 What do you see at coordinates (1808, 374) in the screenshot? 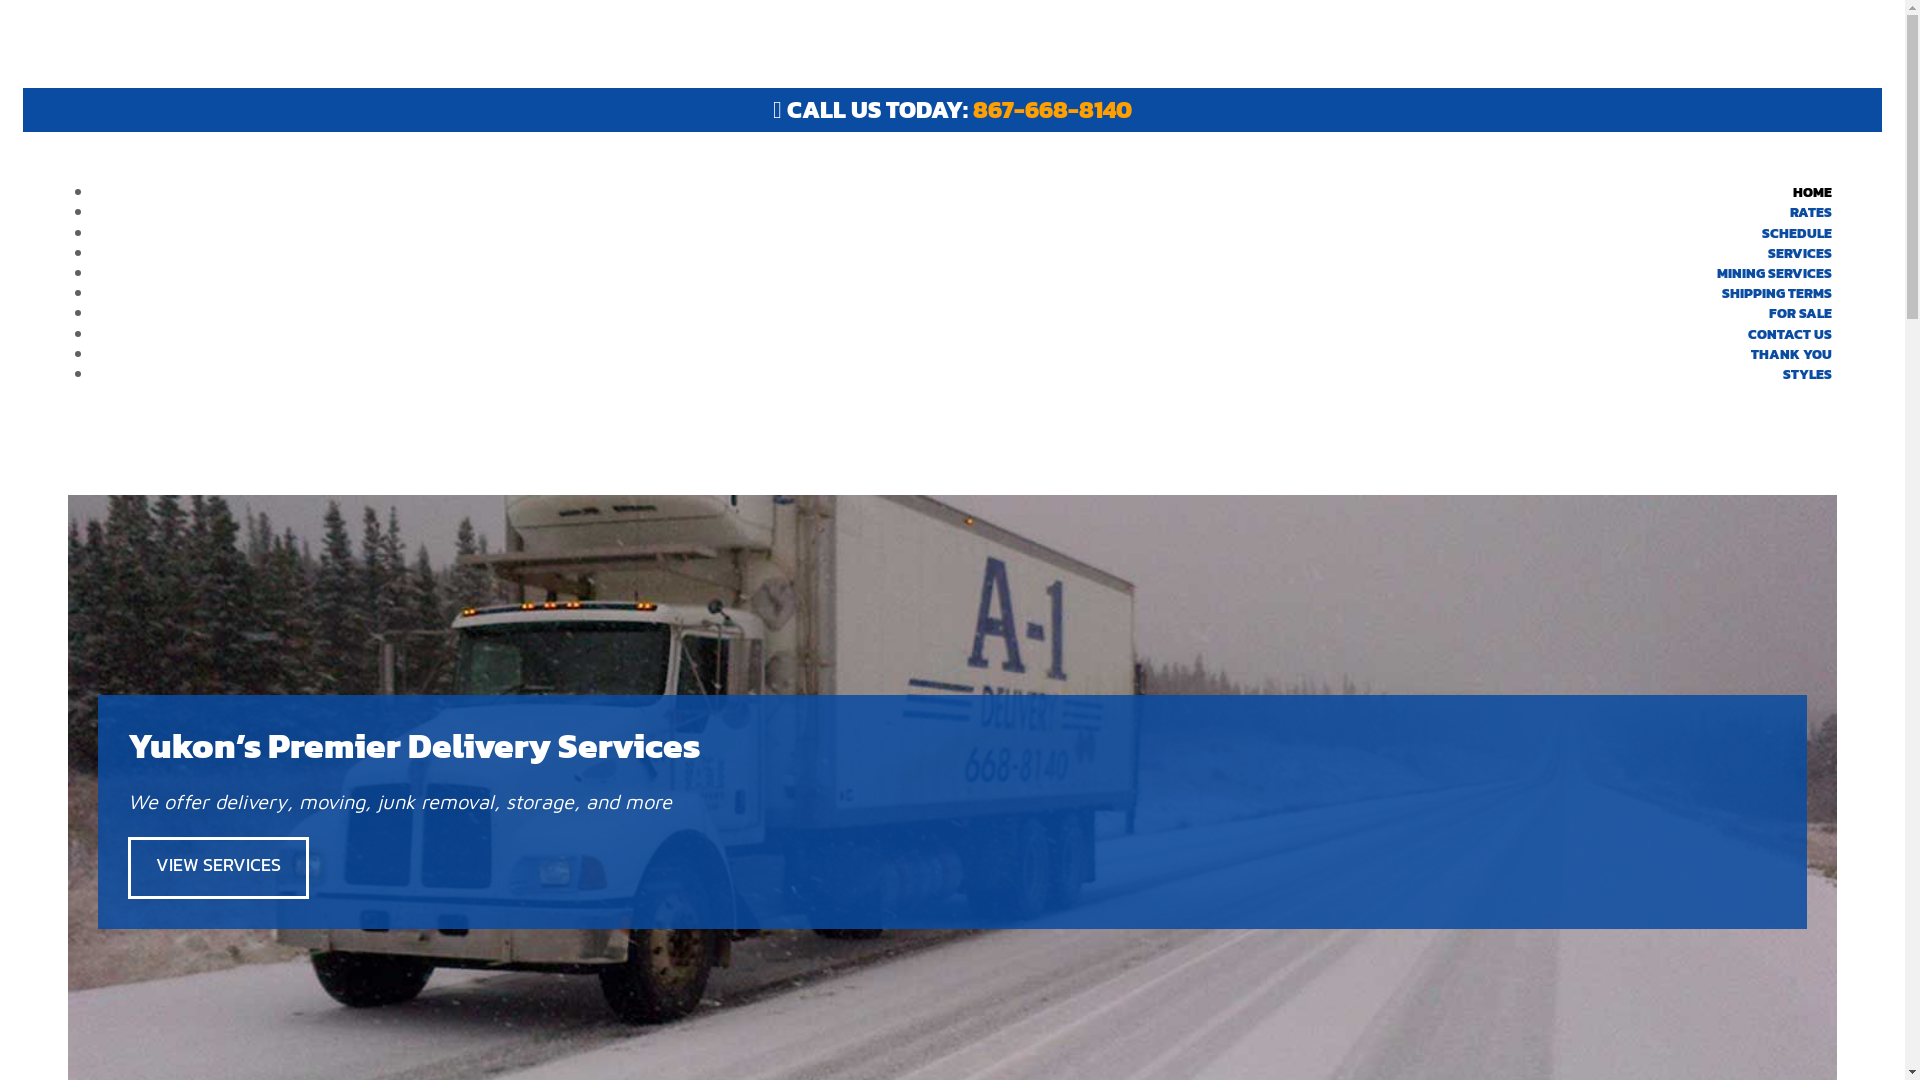
I see `STYLES` at bounding box center [1808, 374].